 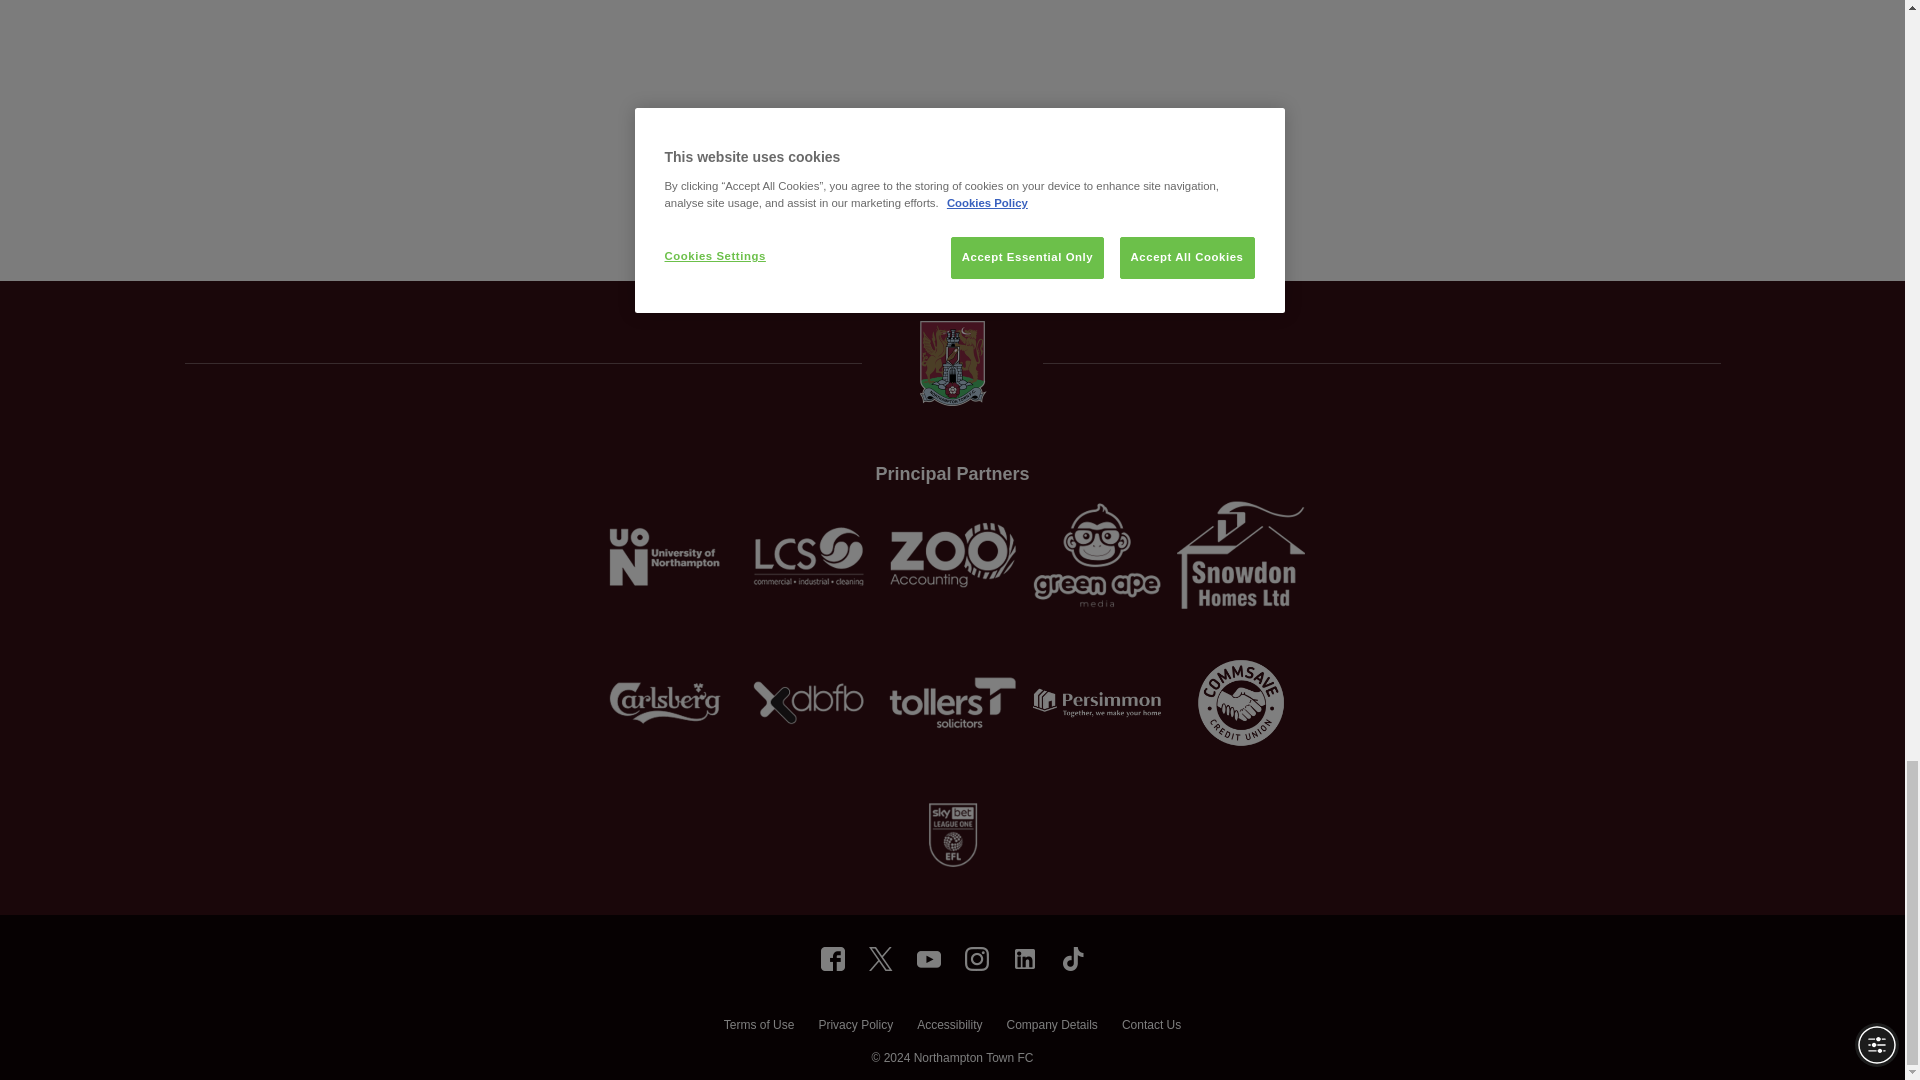 I want to click on northampton-town-football-club, so click(x=1024, y=958).